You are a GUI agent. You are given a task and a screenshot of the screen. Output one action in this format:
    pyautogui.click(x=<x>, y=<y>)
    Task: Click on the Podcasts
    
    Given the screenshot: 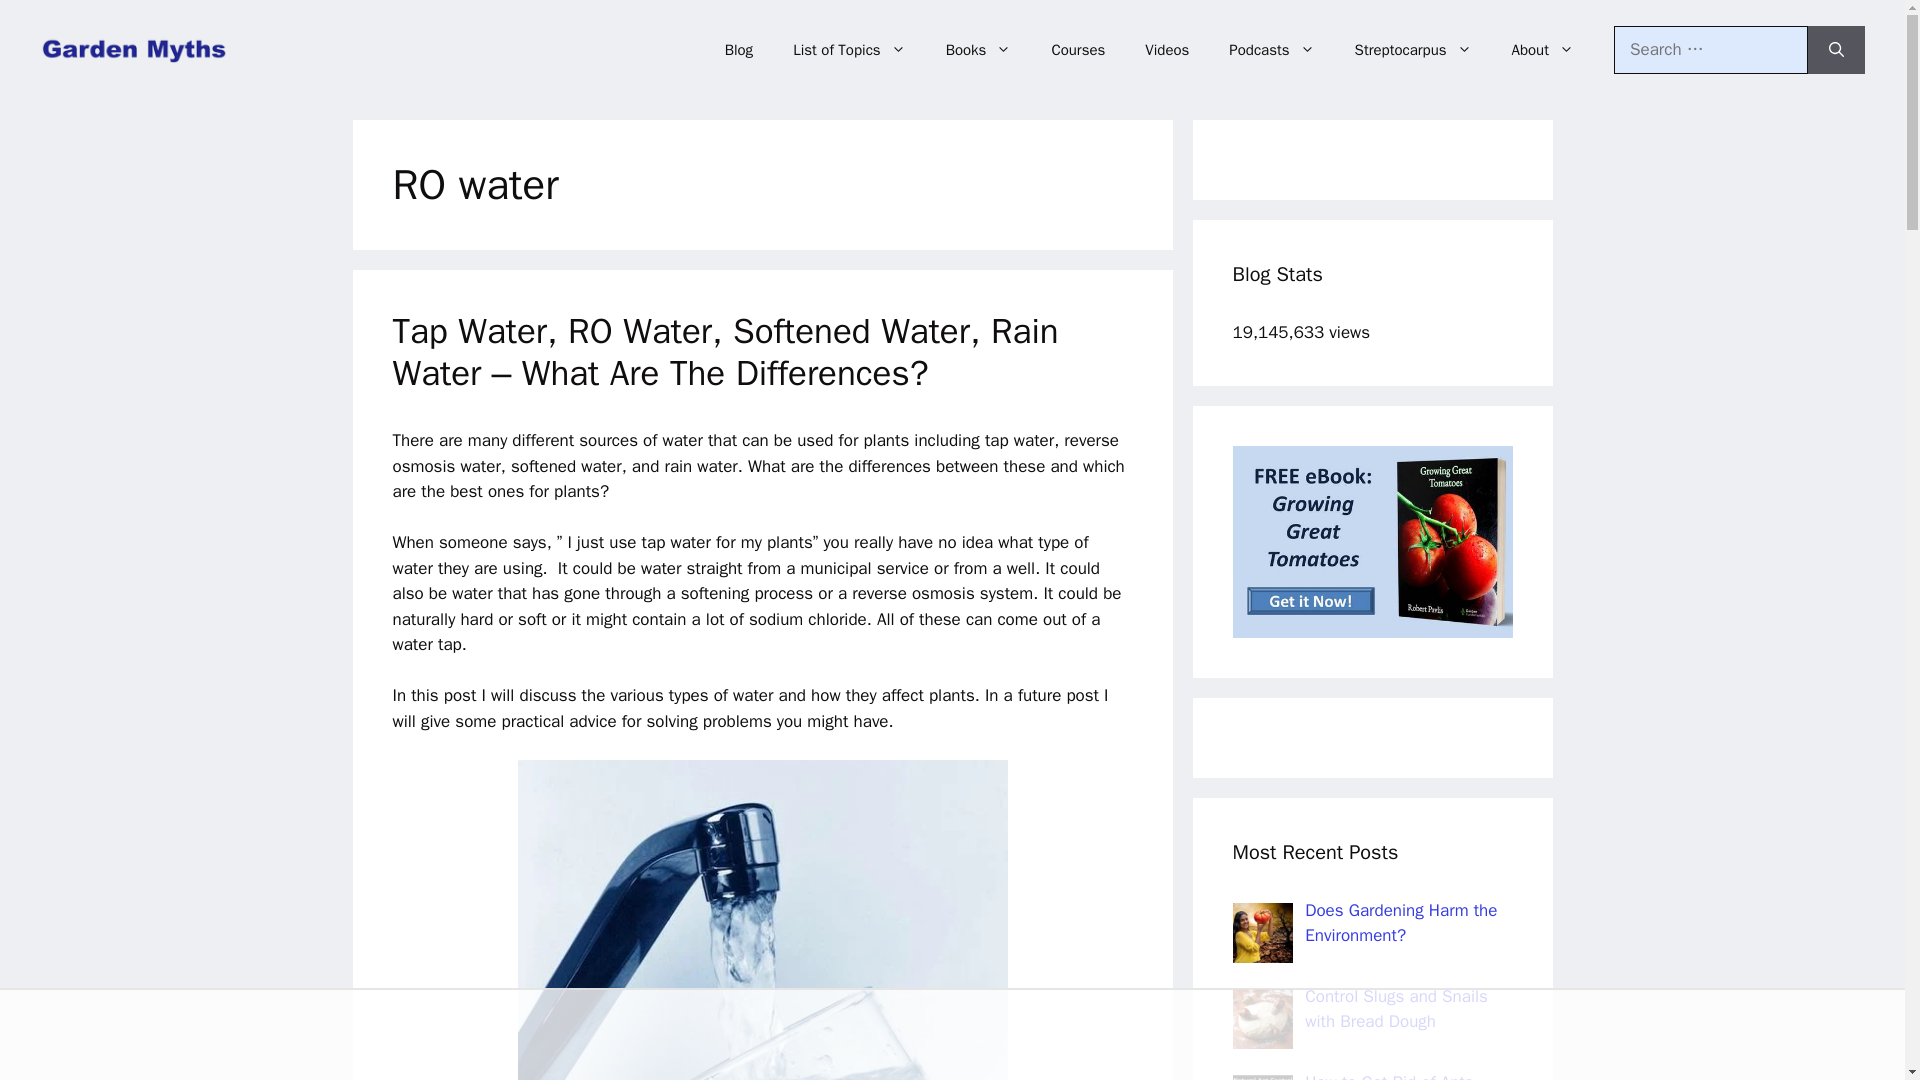 What is the action you would take?
    pyautogui.click(x=1272, y=50)
    